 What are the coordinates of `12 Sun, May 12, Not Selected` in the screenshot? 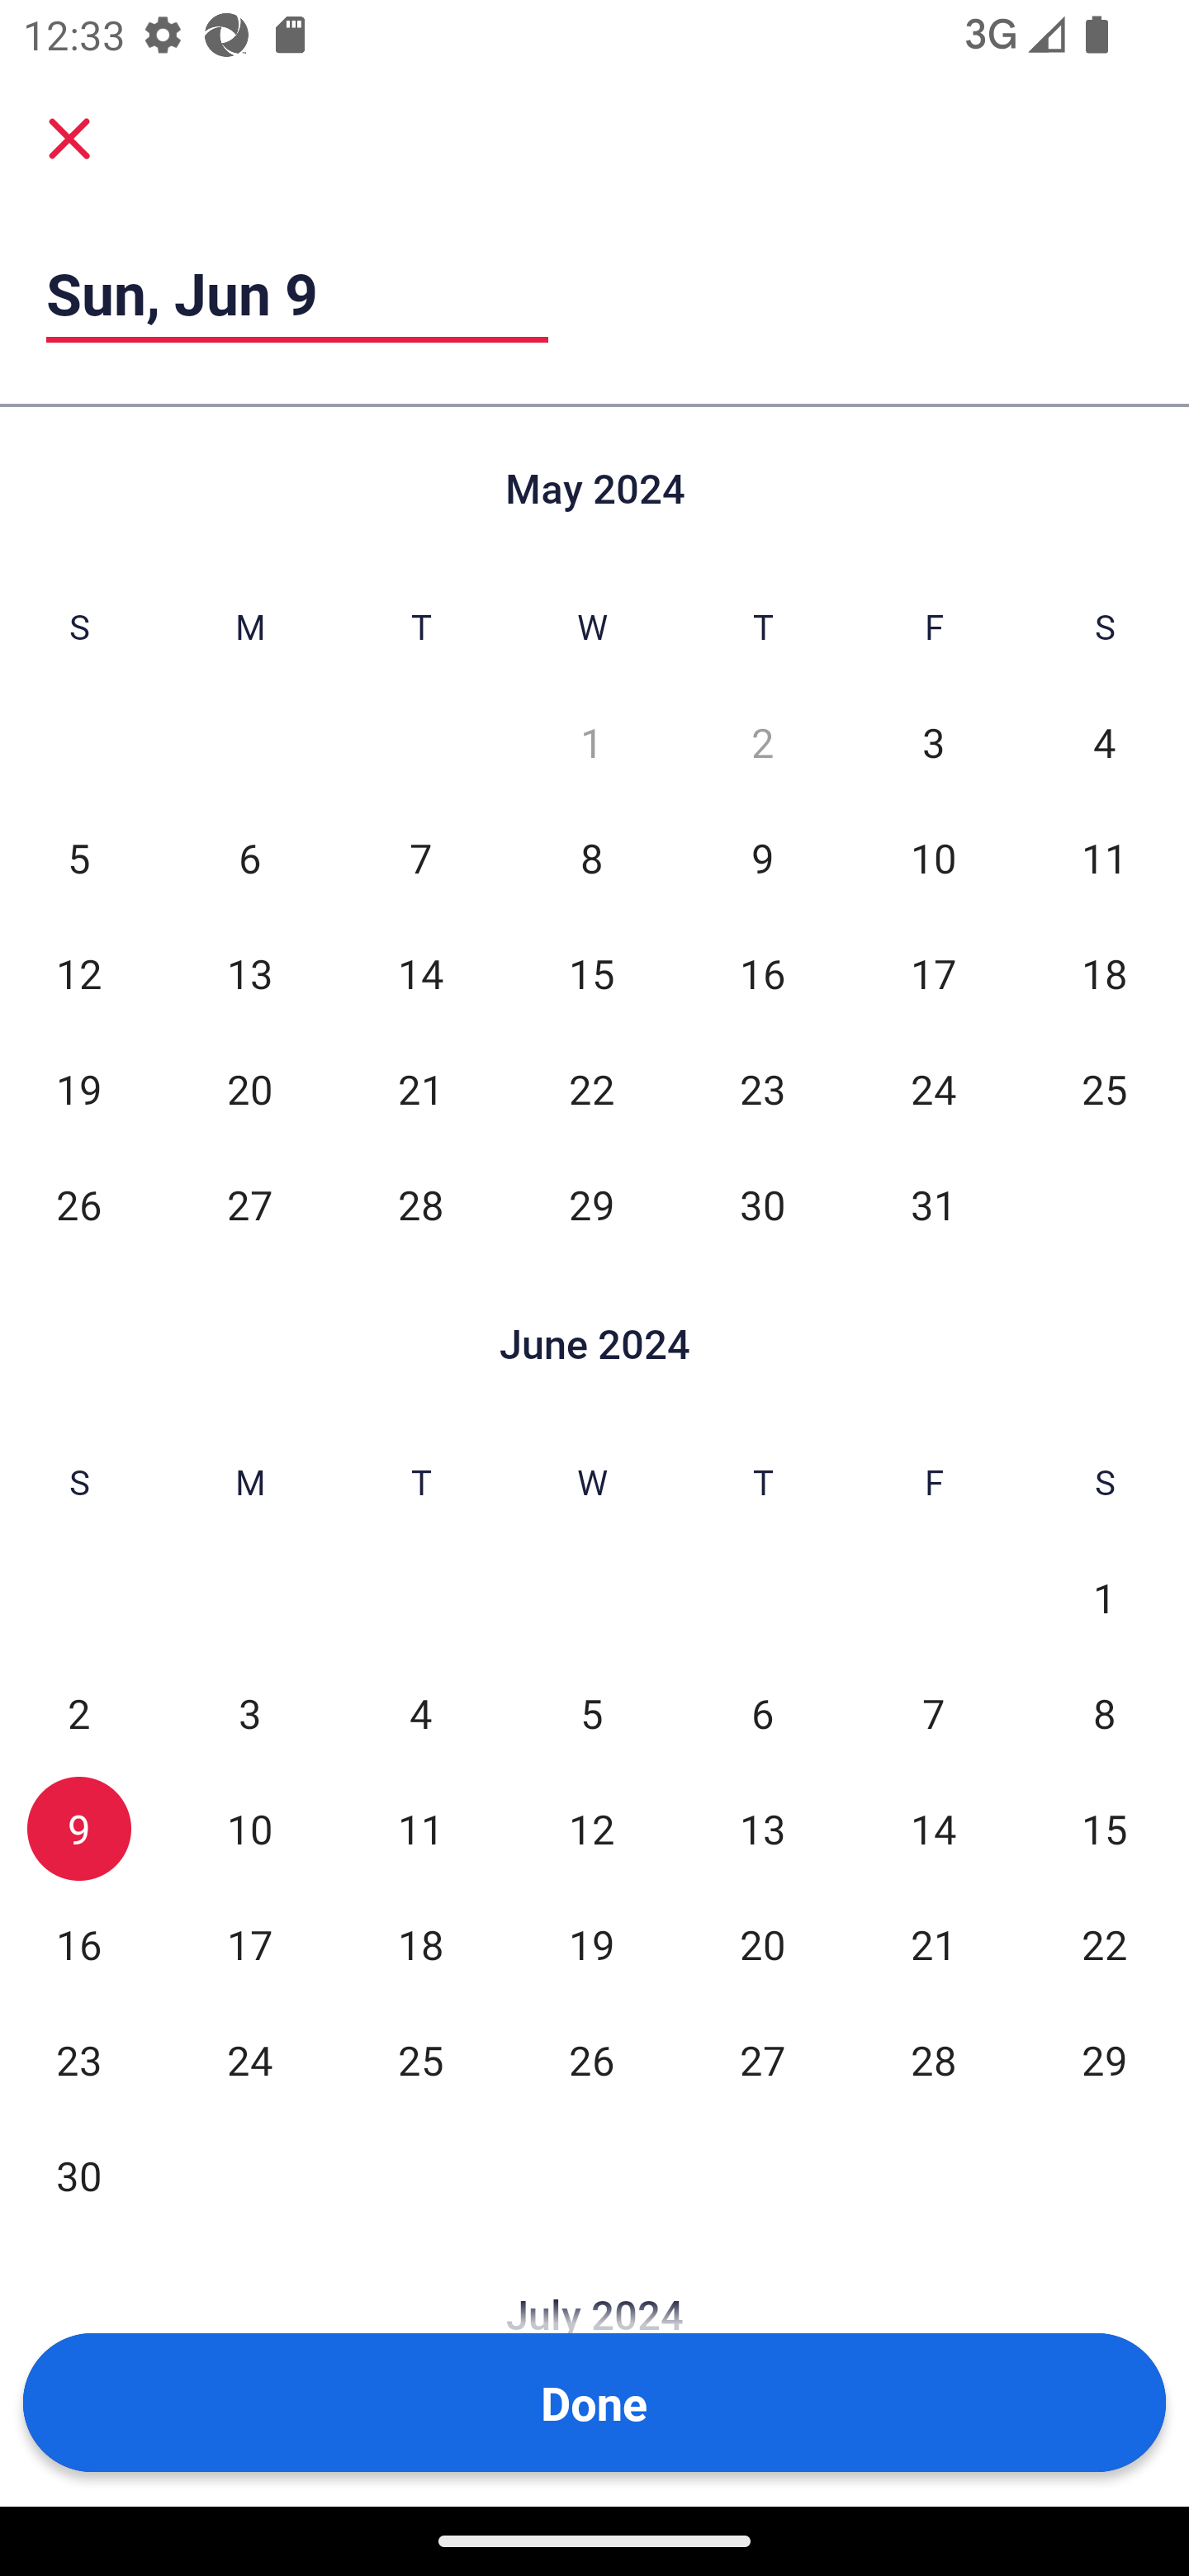 It's located at (78, 973).